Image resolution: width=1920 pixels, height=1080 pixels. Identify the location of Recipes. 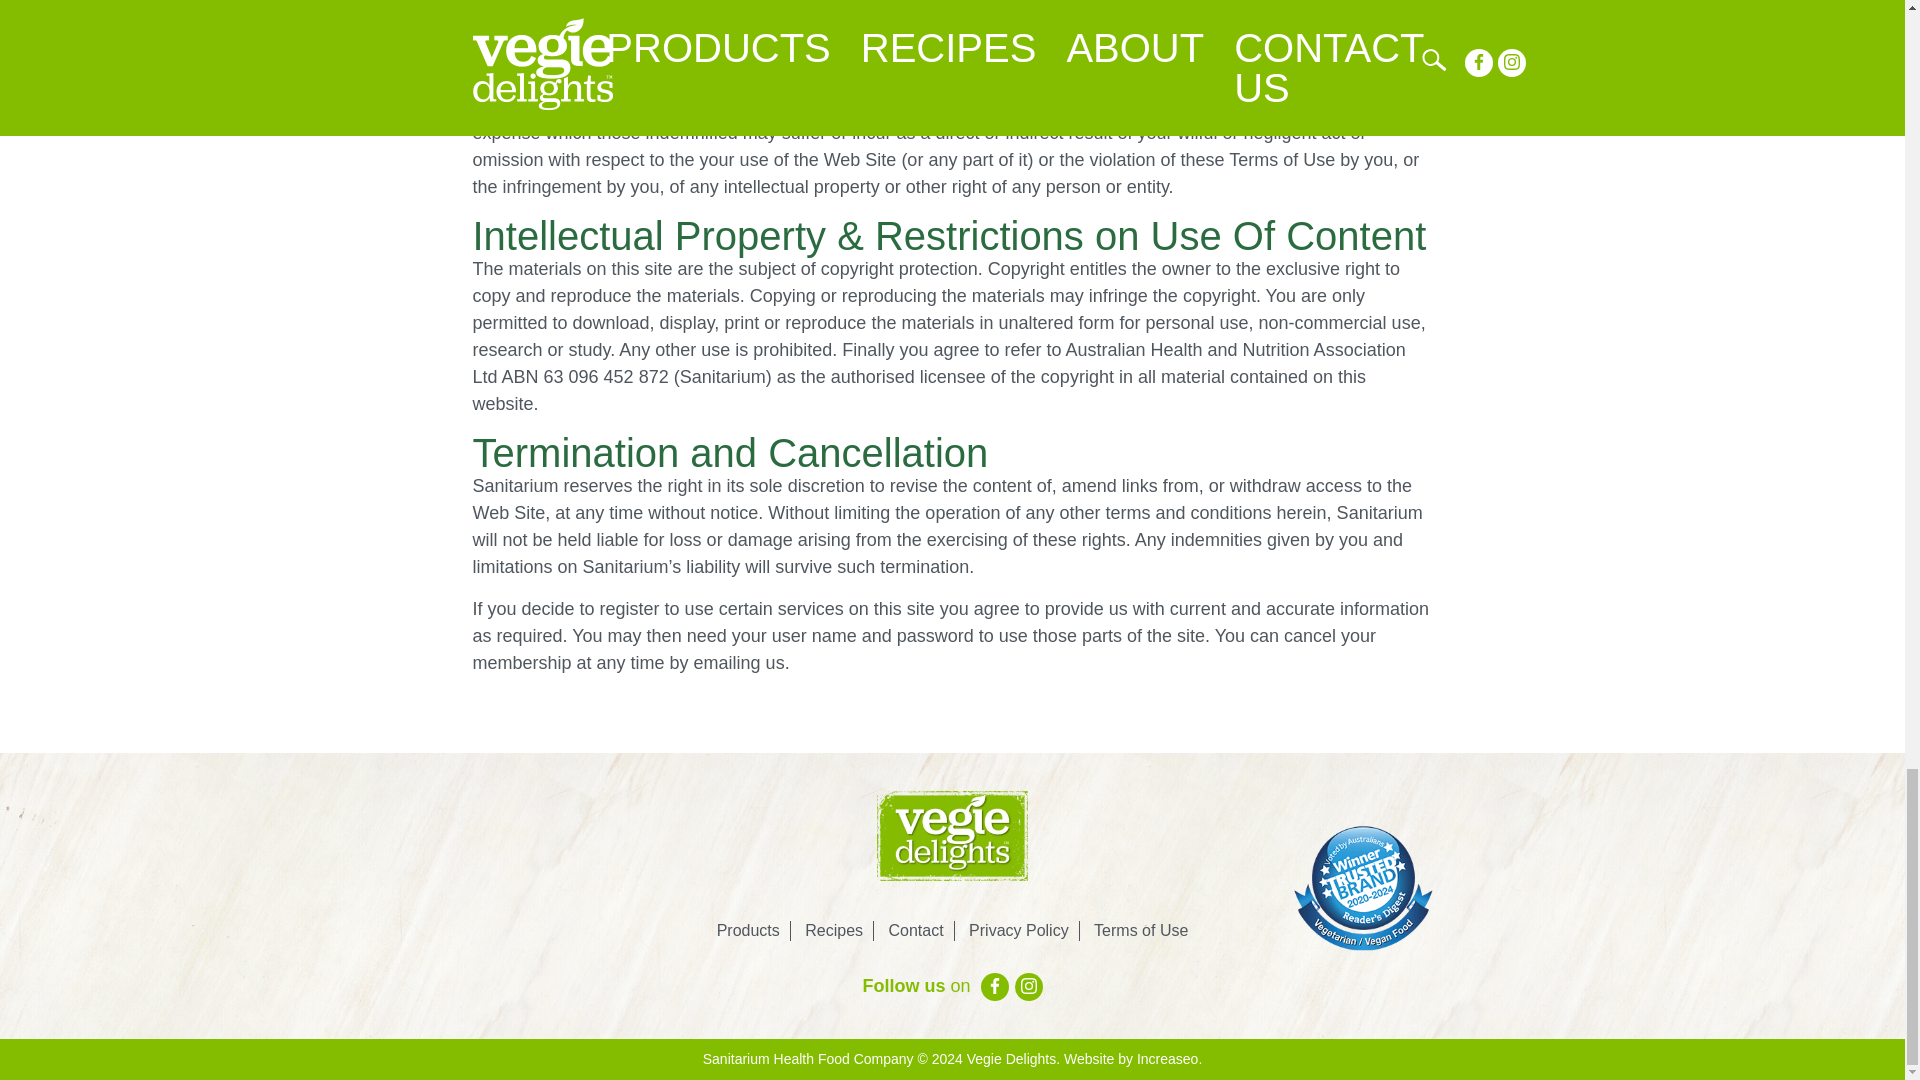
(833, 930).